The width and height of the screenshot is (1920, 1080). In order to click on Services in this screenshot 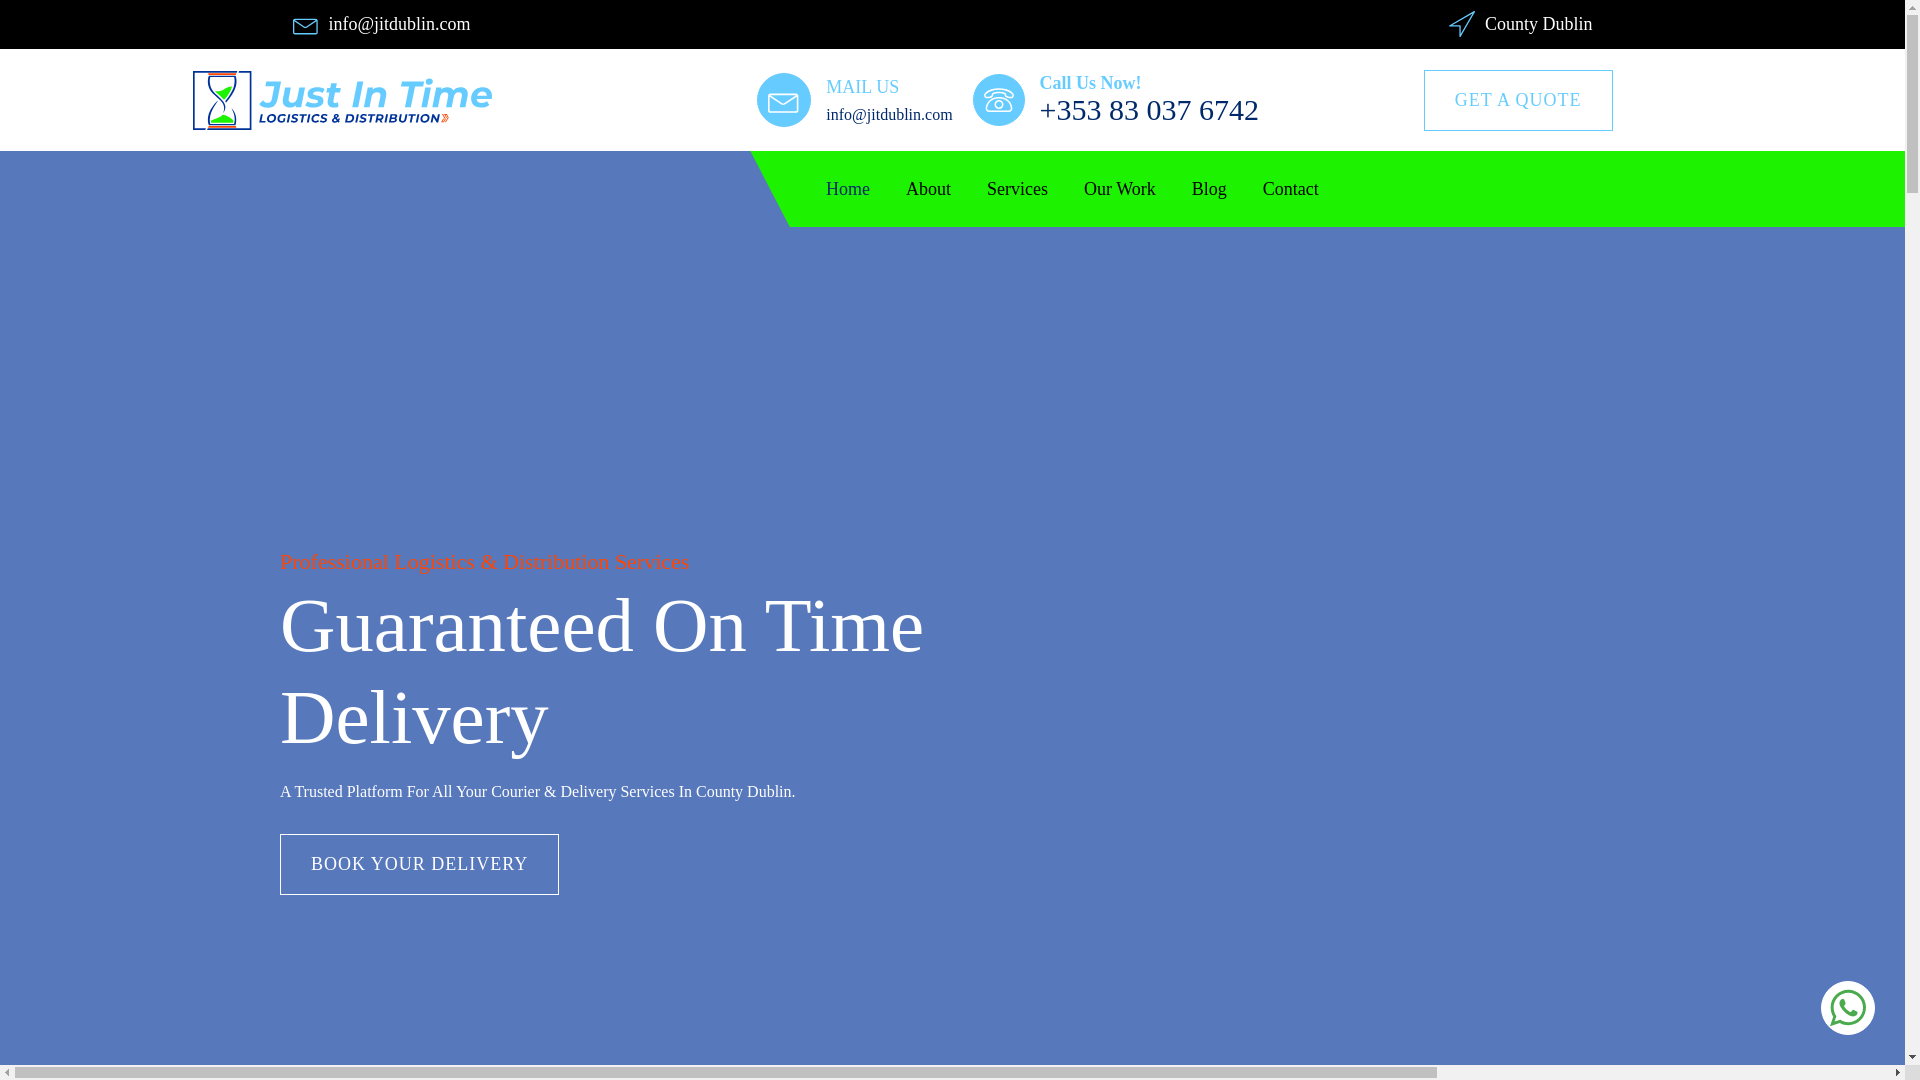, I will do `click(1035, 189)`.